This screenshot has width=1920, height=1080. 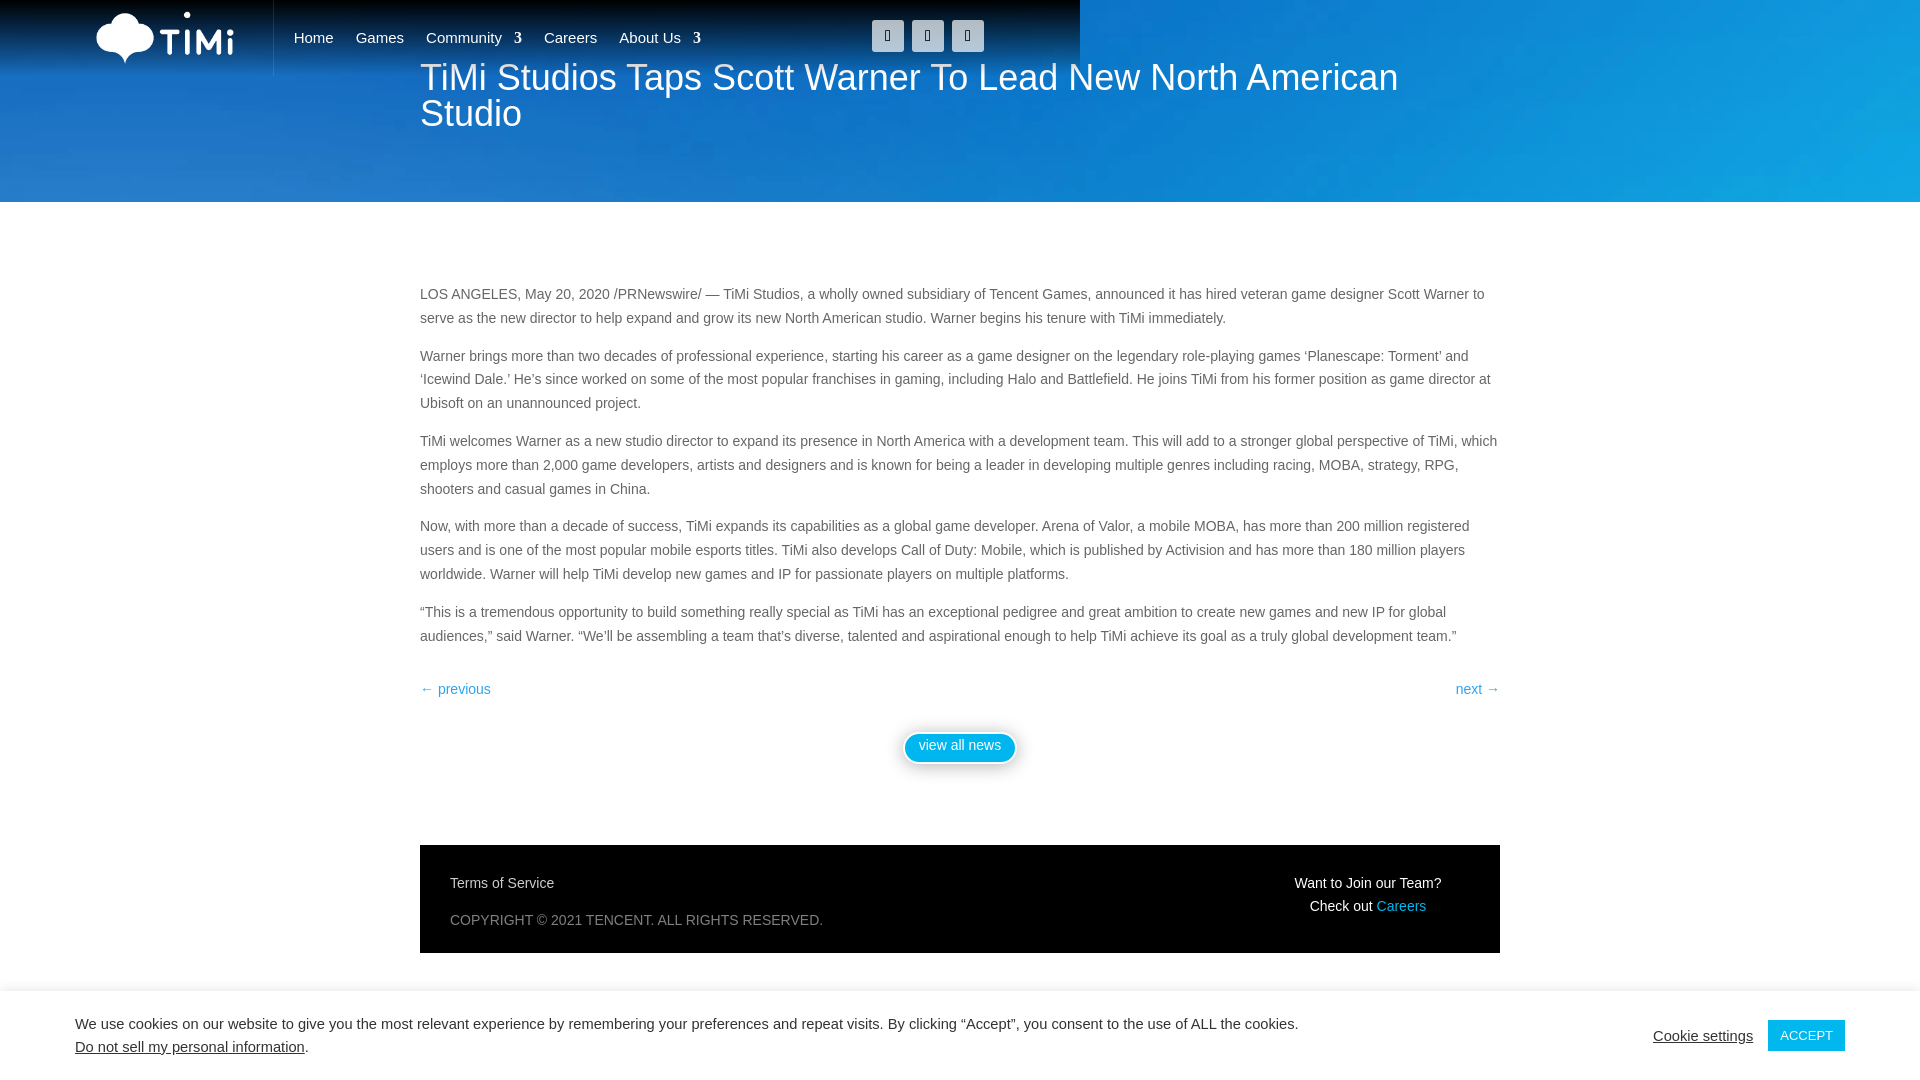 I want to click on Community, so click(x=474, y=38).